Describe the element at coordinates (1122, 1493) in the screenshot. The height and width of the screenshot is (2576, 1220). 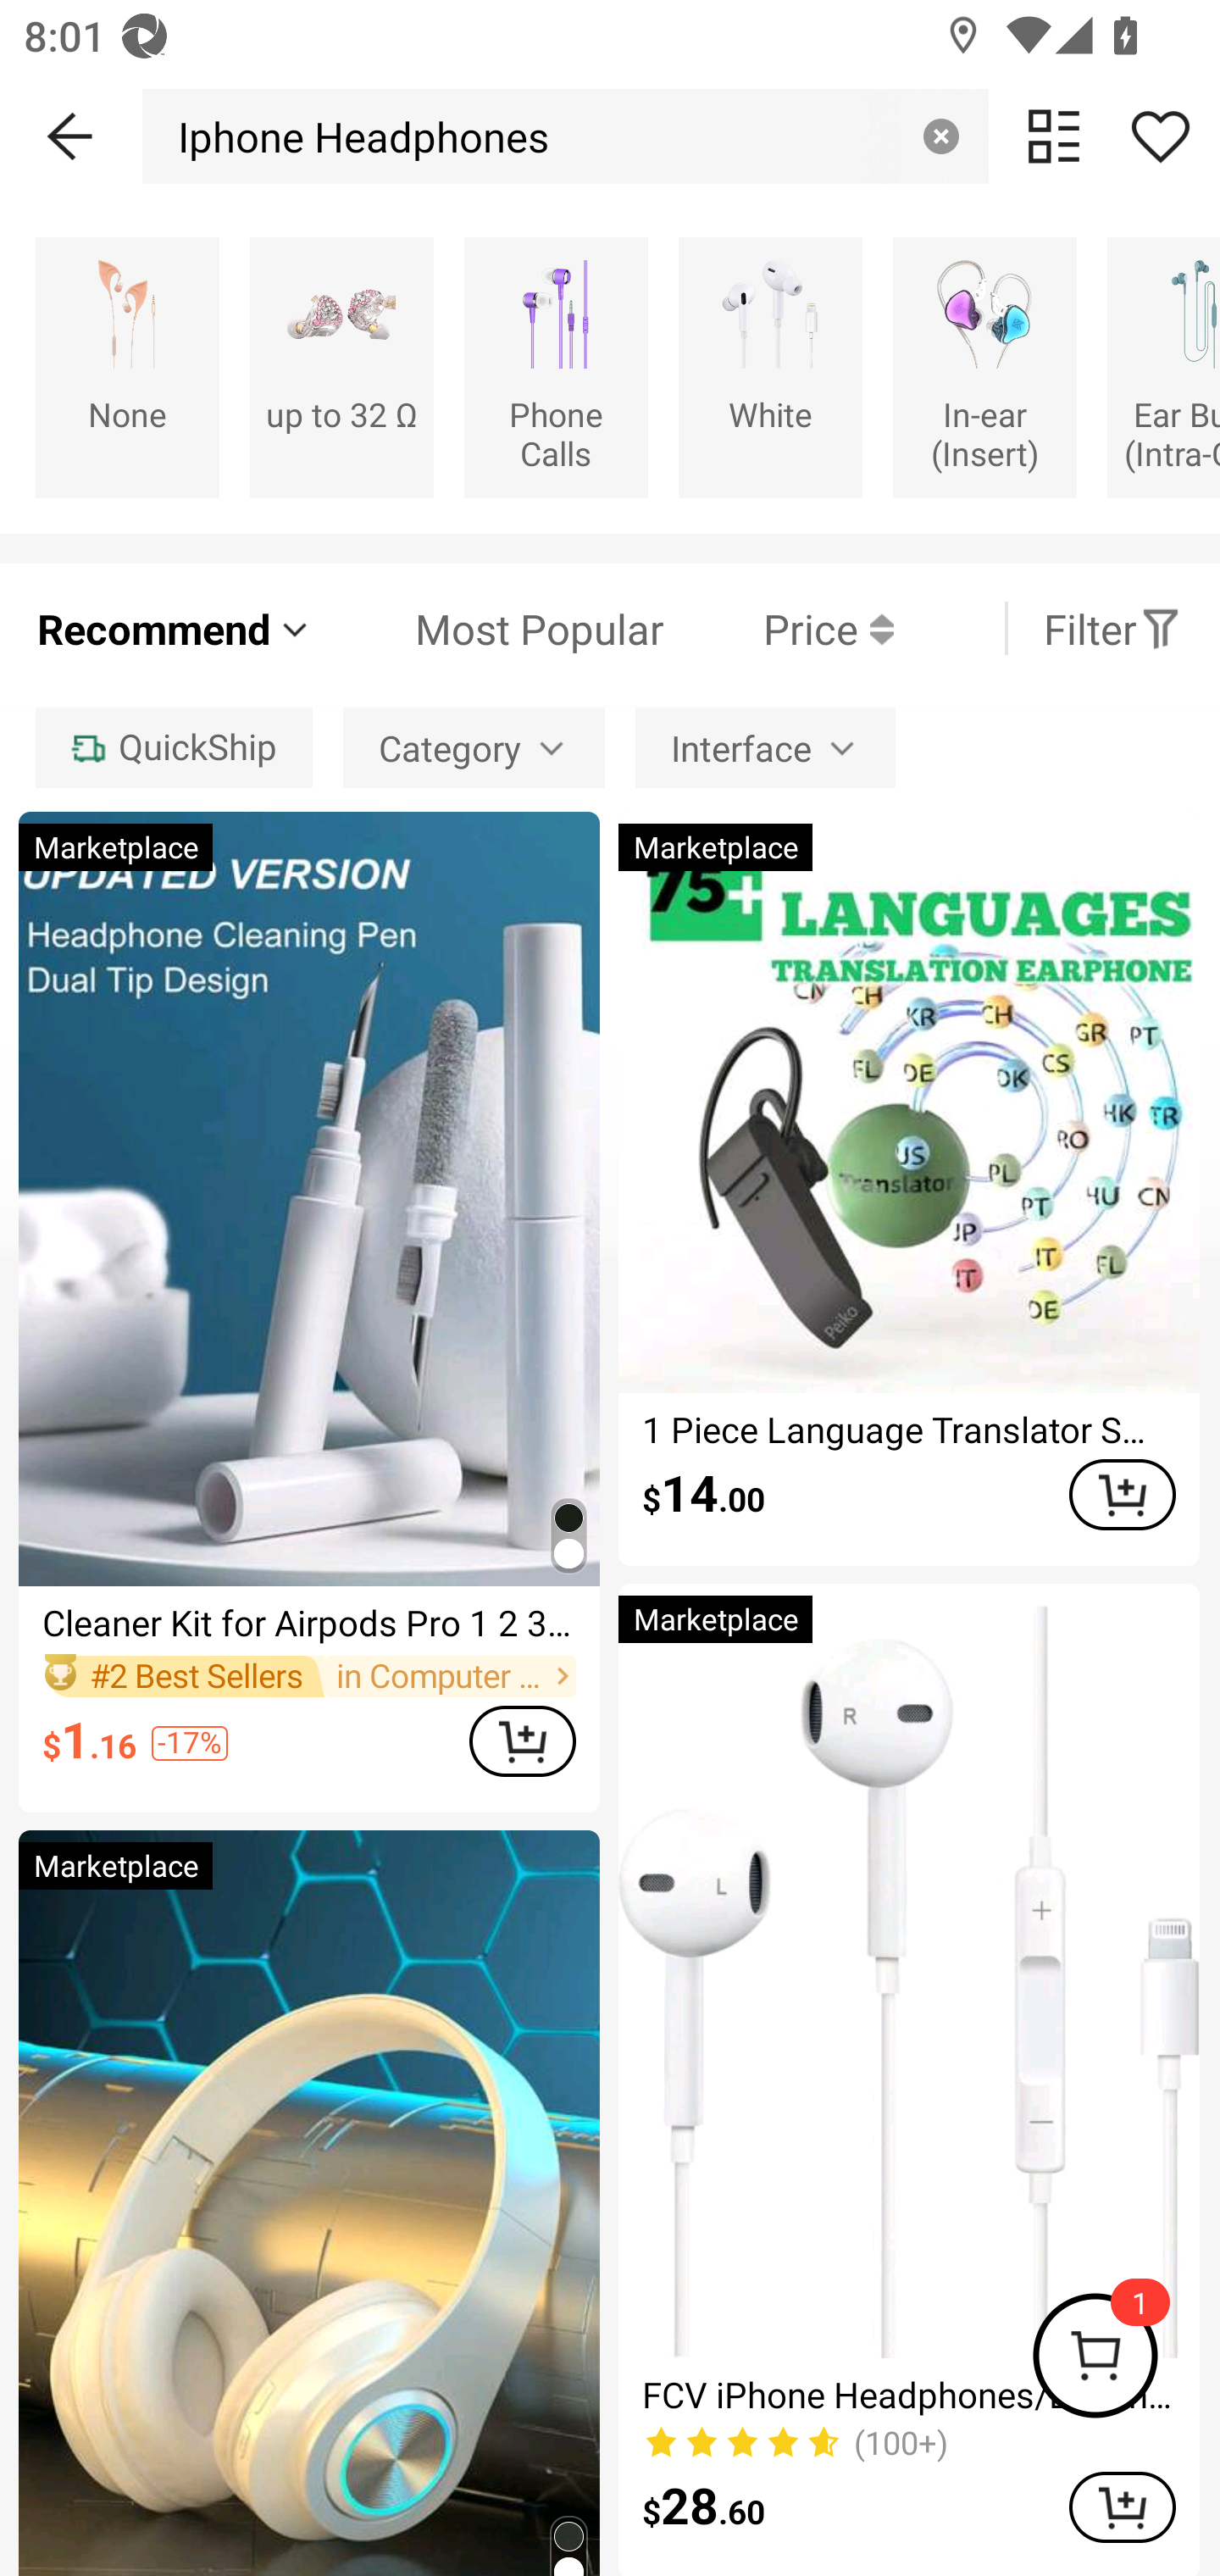
I see `ADD TO CART` at that location.